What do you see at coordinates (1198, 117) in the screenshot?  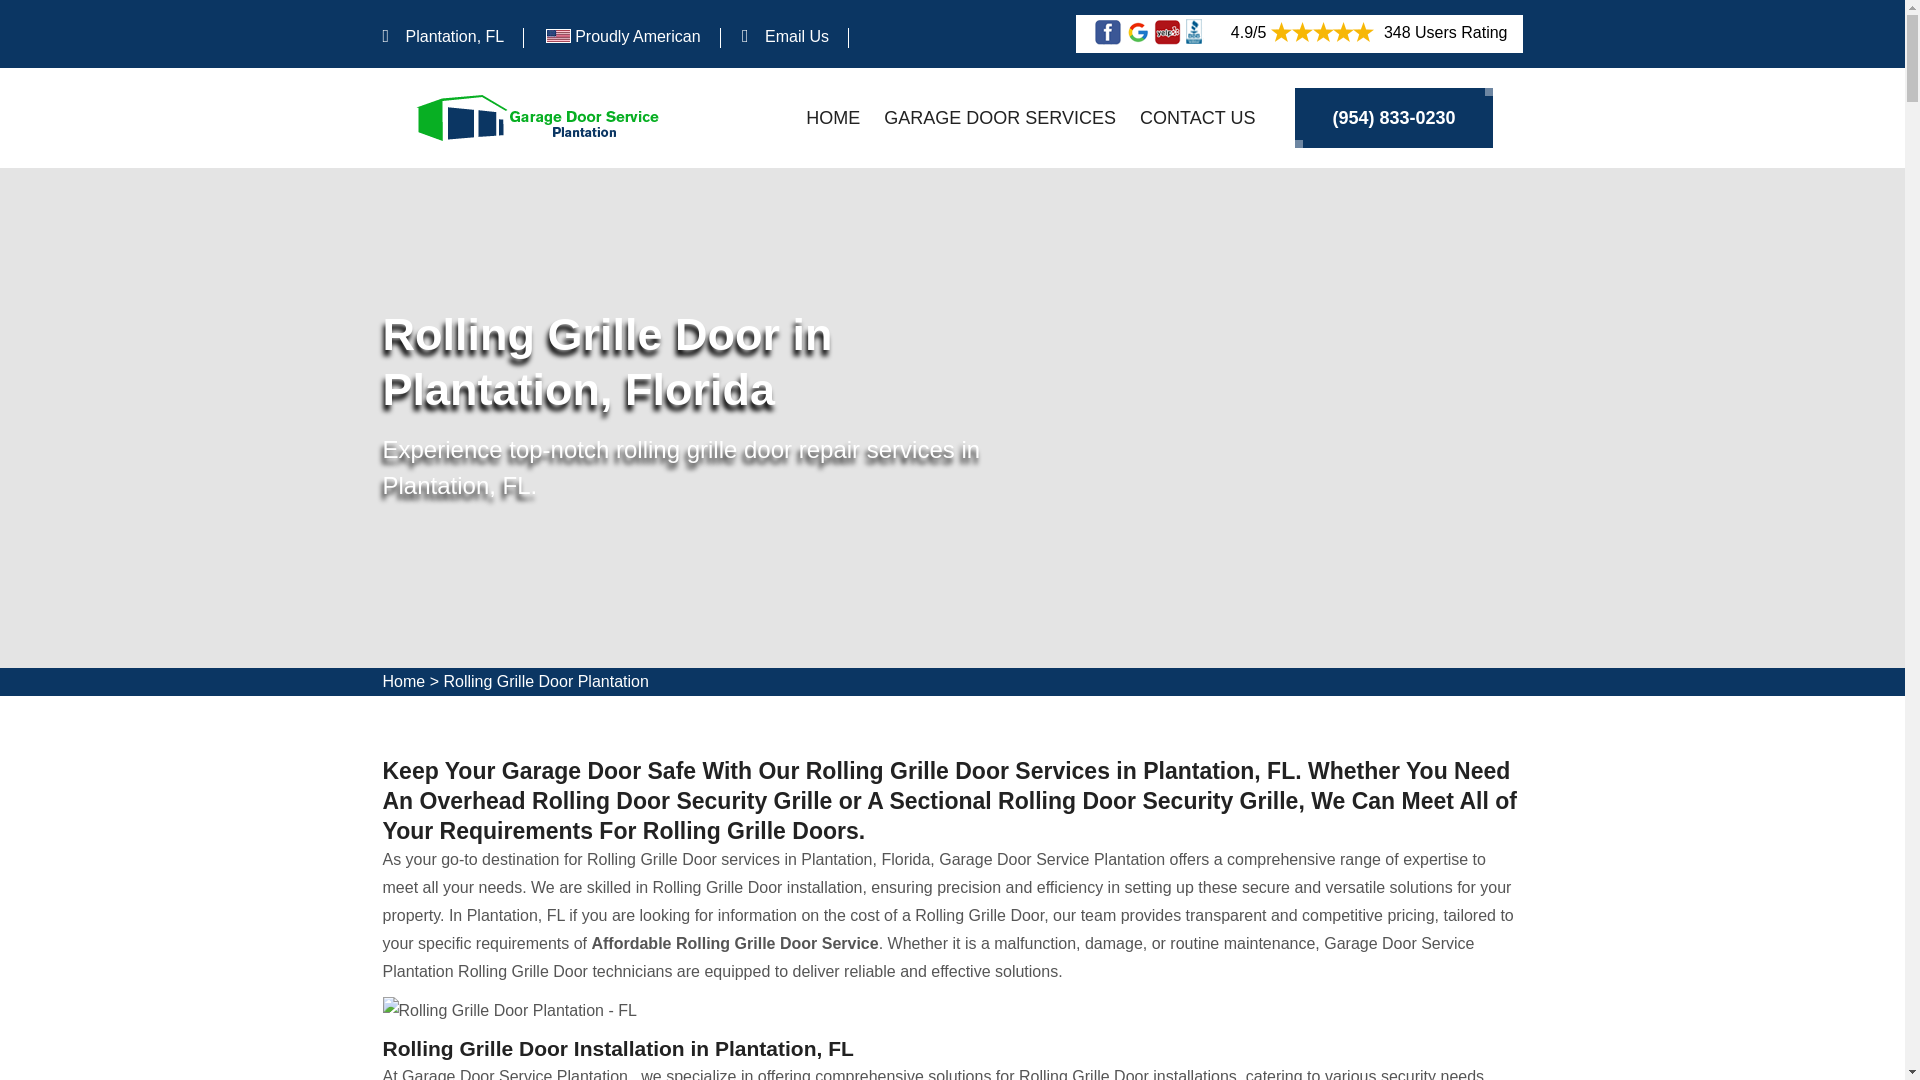 I see `CONTACT US` at bounding box center [1198, 117].